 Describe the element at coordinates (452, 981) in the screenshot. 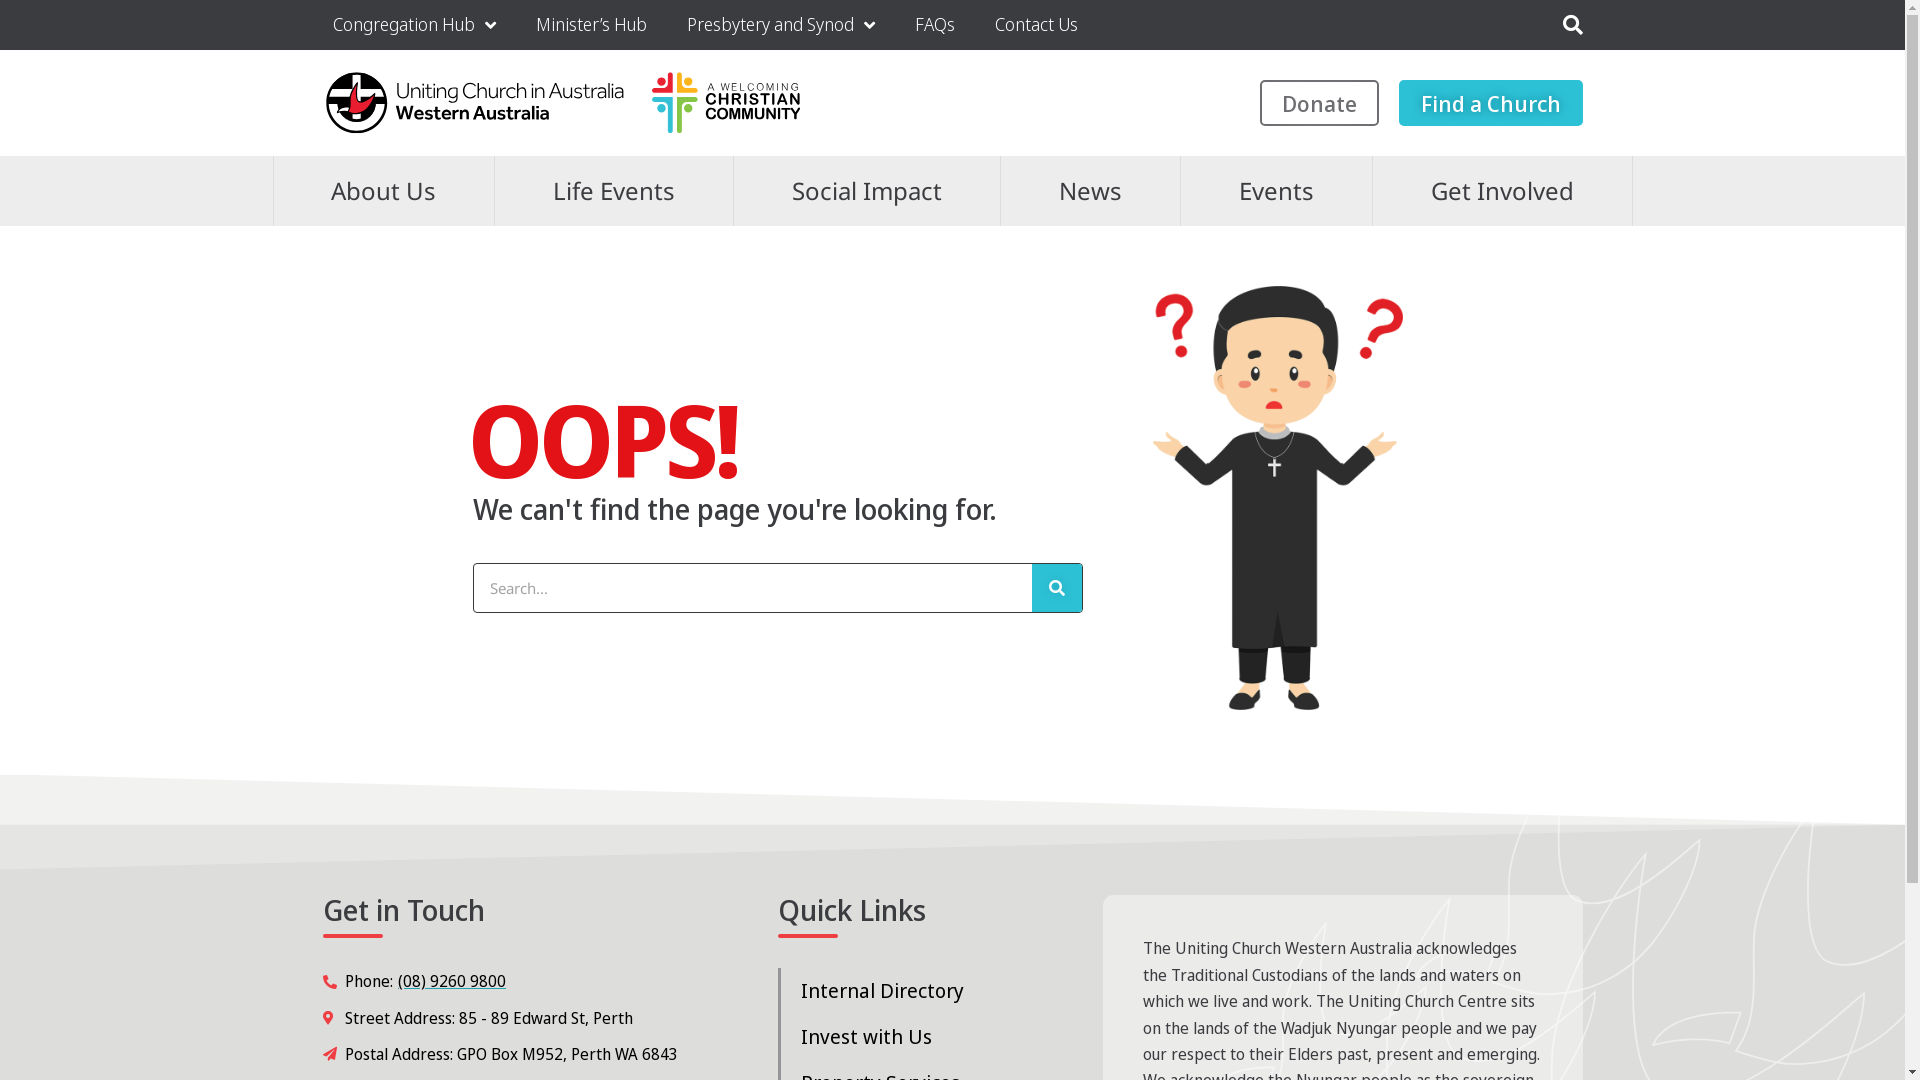

I see `(08) 9260 9800` at that location.